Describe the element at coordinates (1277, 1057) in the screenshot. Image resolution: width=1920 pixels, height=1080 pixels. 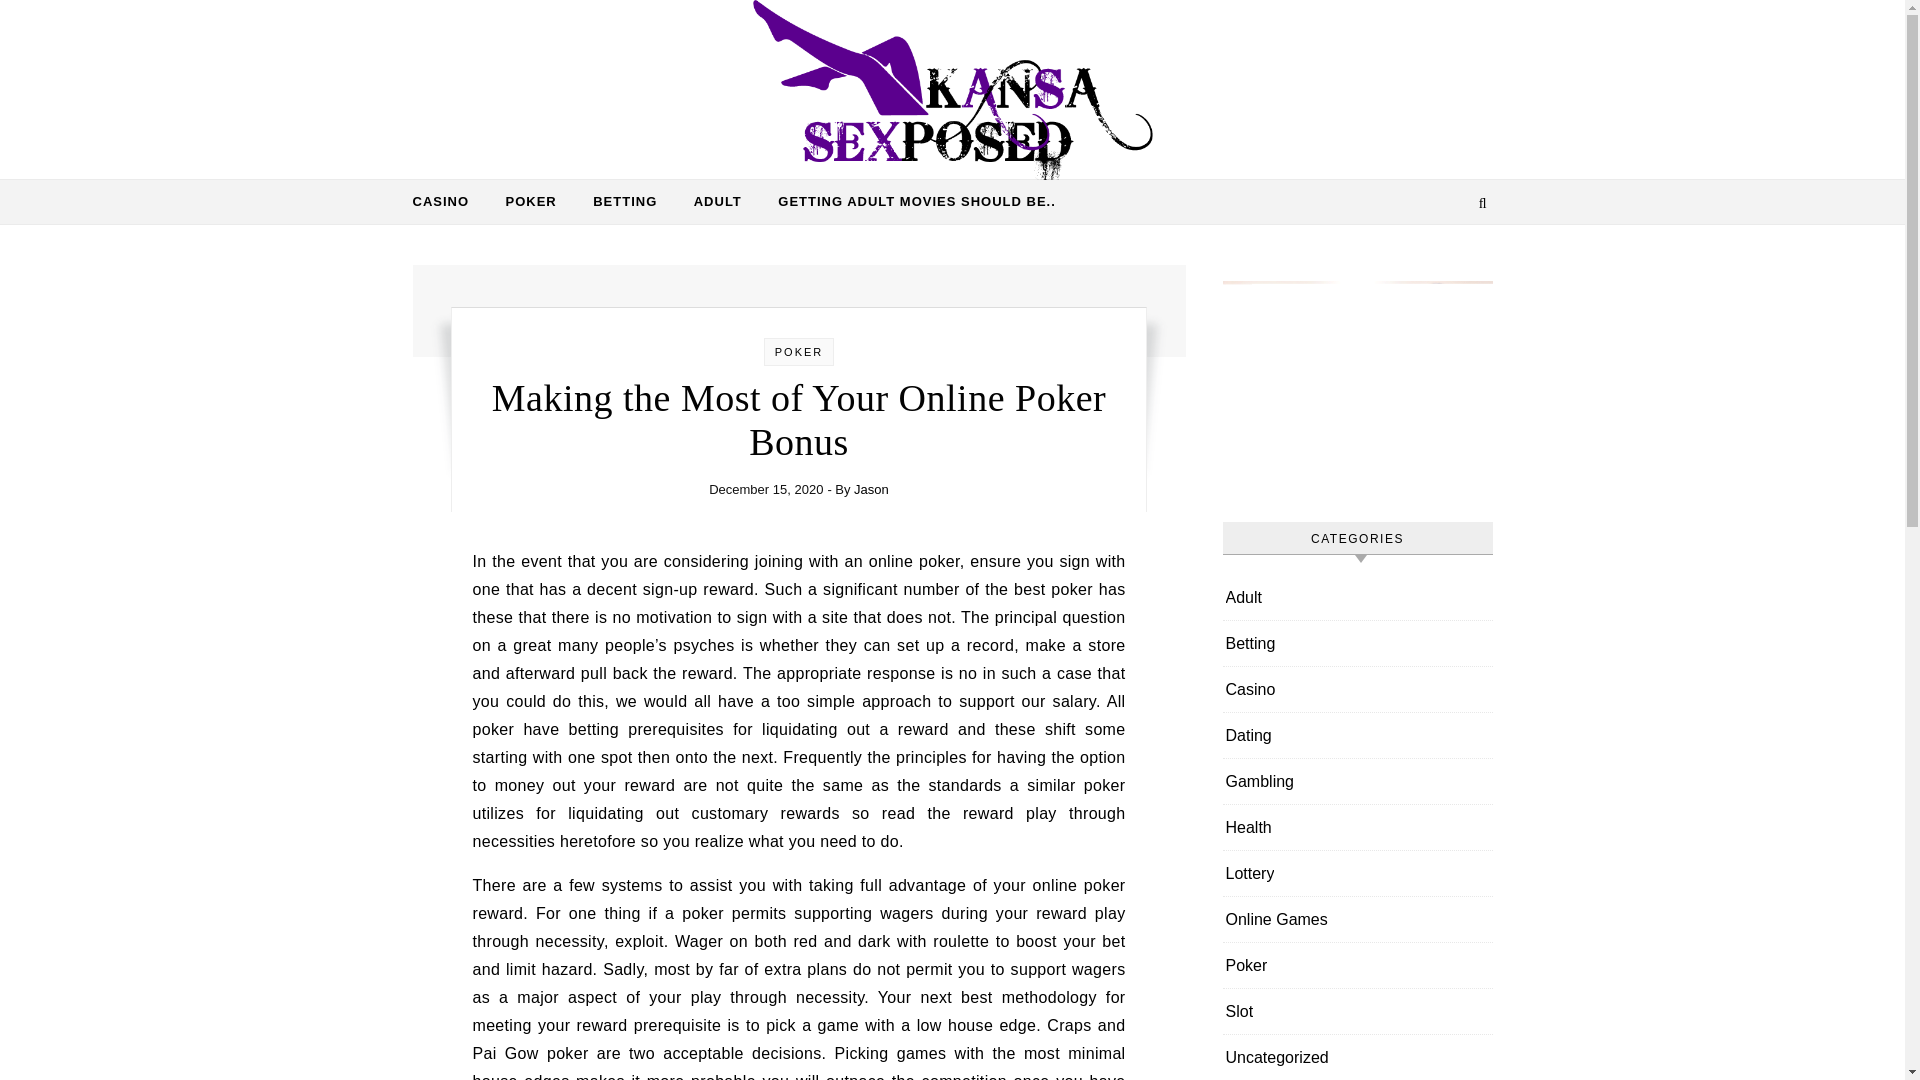
I see `Uncategorized` at that location.